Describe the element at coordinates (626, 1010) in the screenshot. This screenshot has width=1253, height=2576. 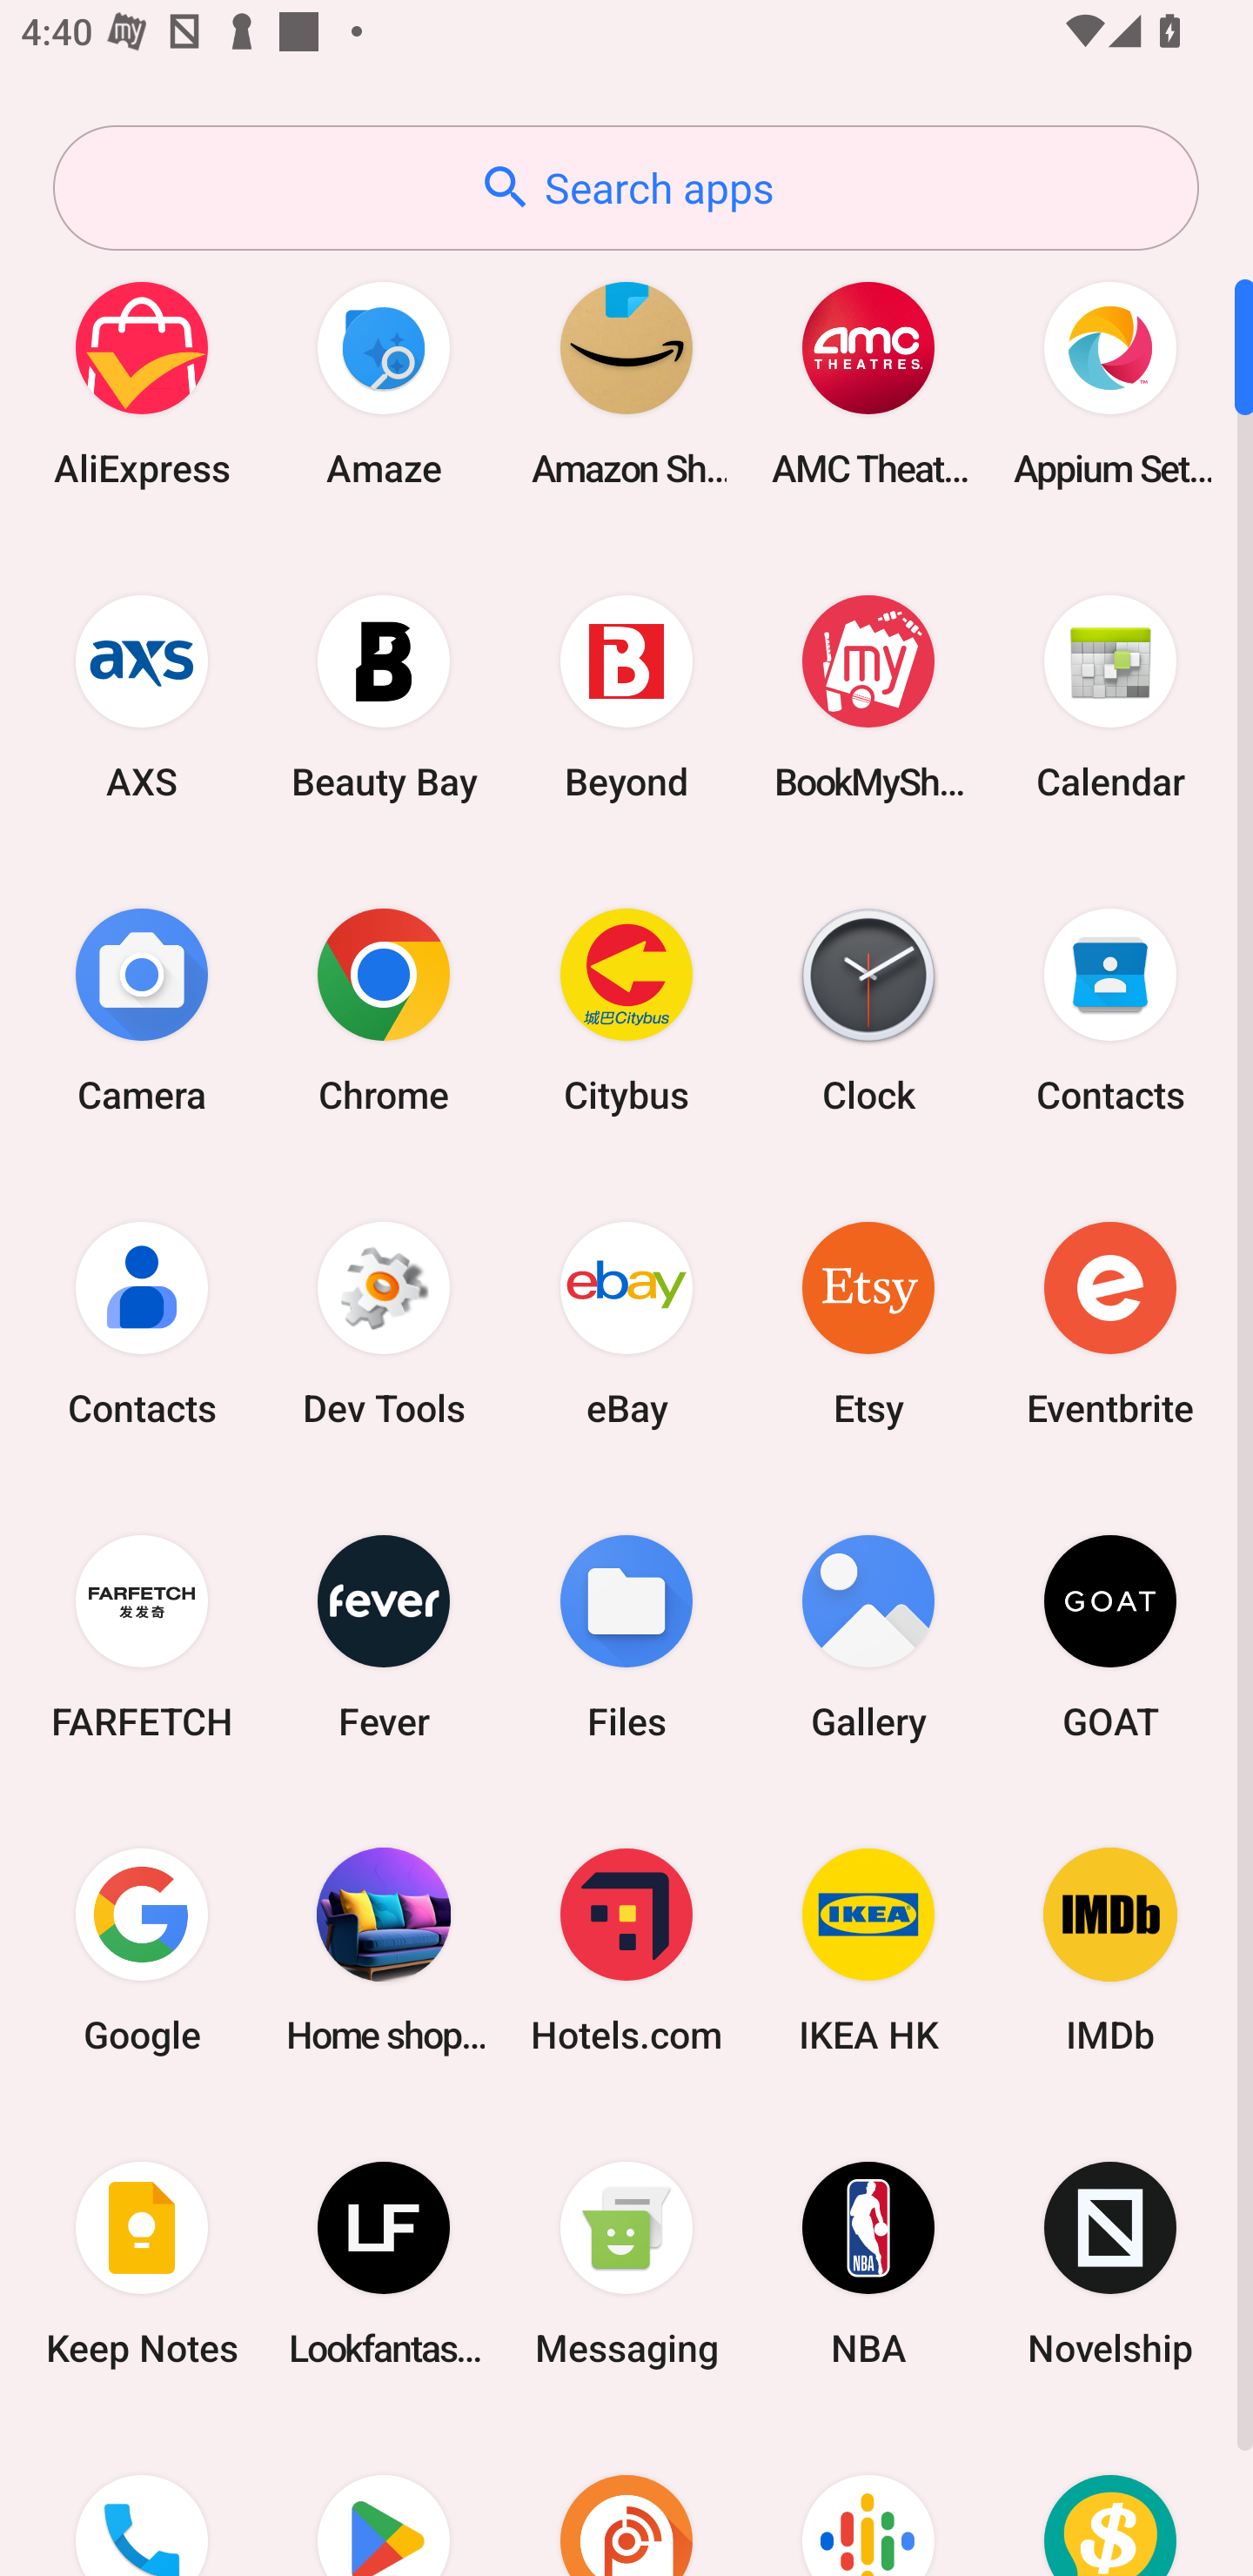
I see `Citybus` at that location.